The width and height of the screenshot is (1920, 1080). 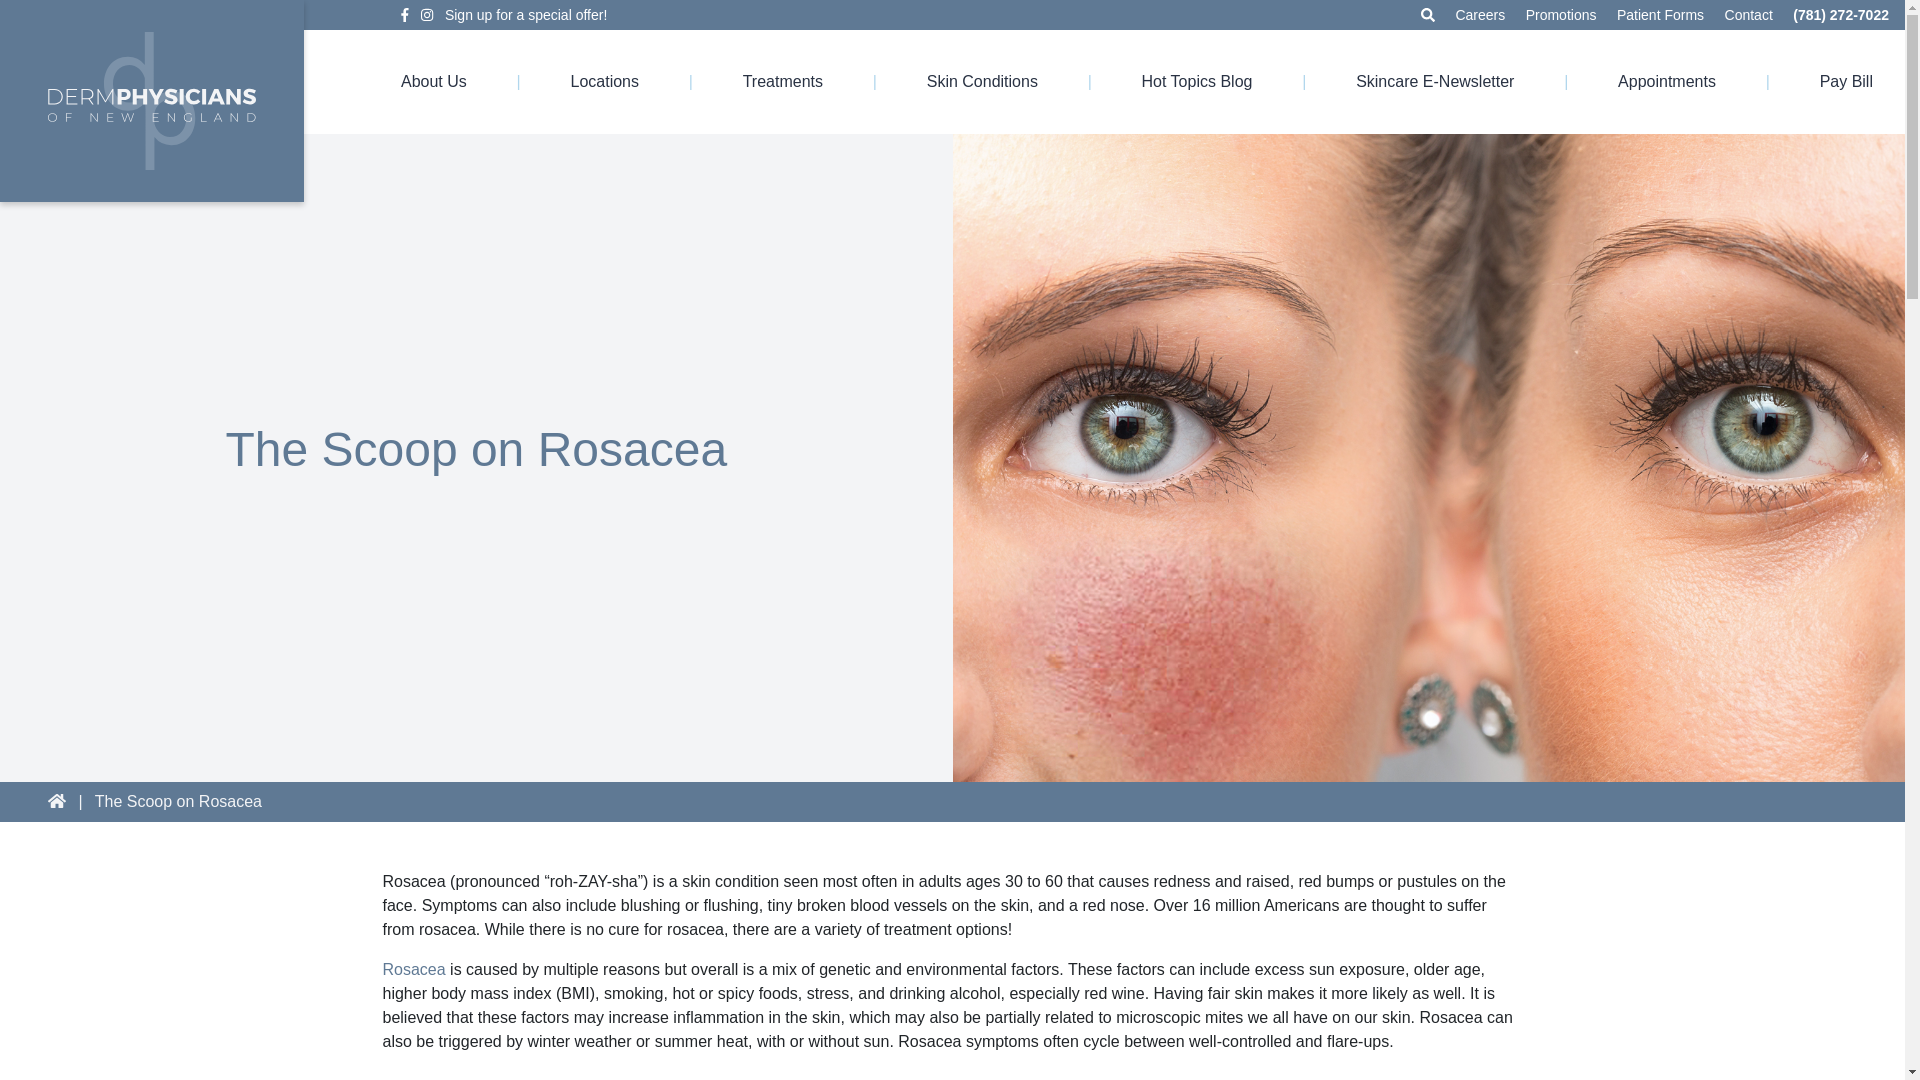 I want to click on Treatments, so click(x=783, y=82).